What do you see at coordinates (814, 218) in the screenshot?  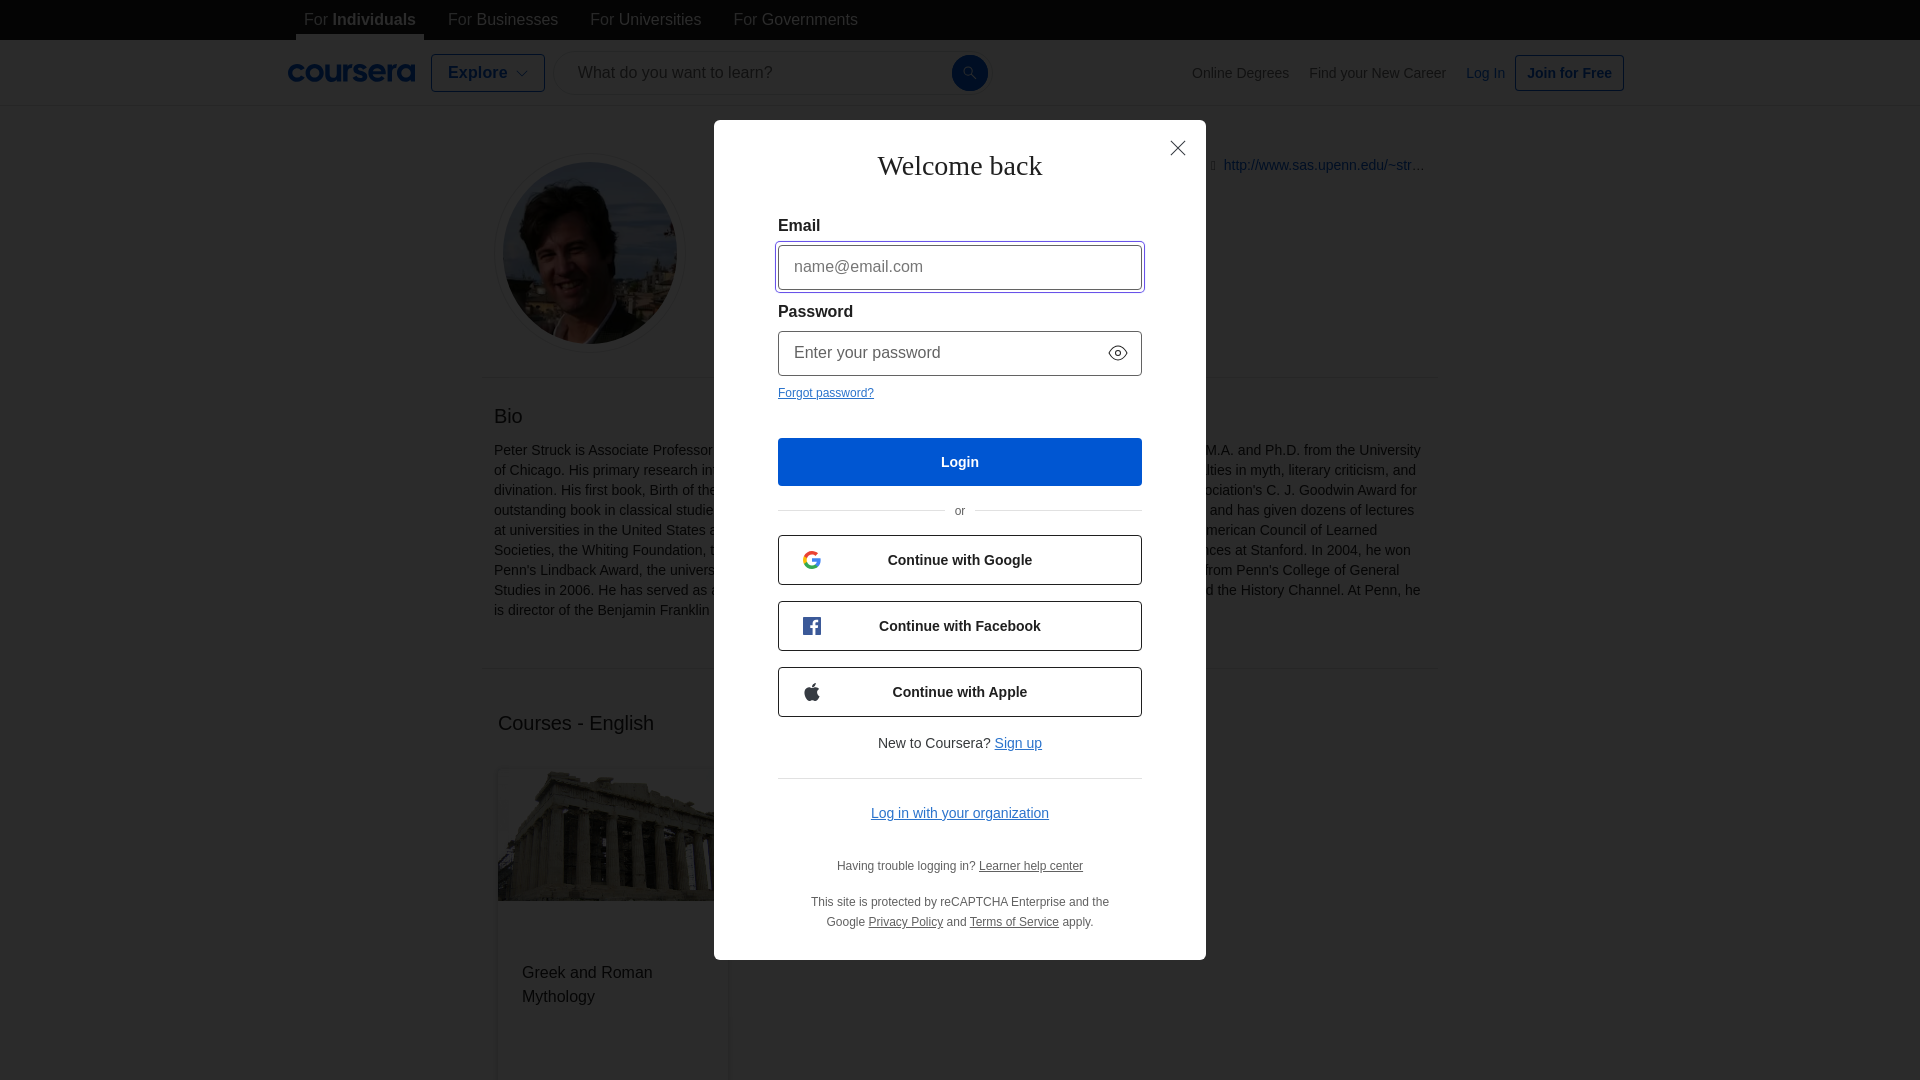 I see `University of Pennsylvania` at bounding box center [814, 218].